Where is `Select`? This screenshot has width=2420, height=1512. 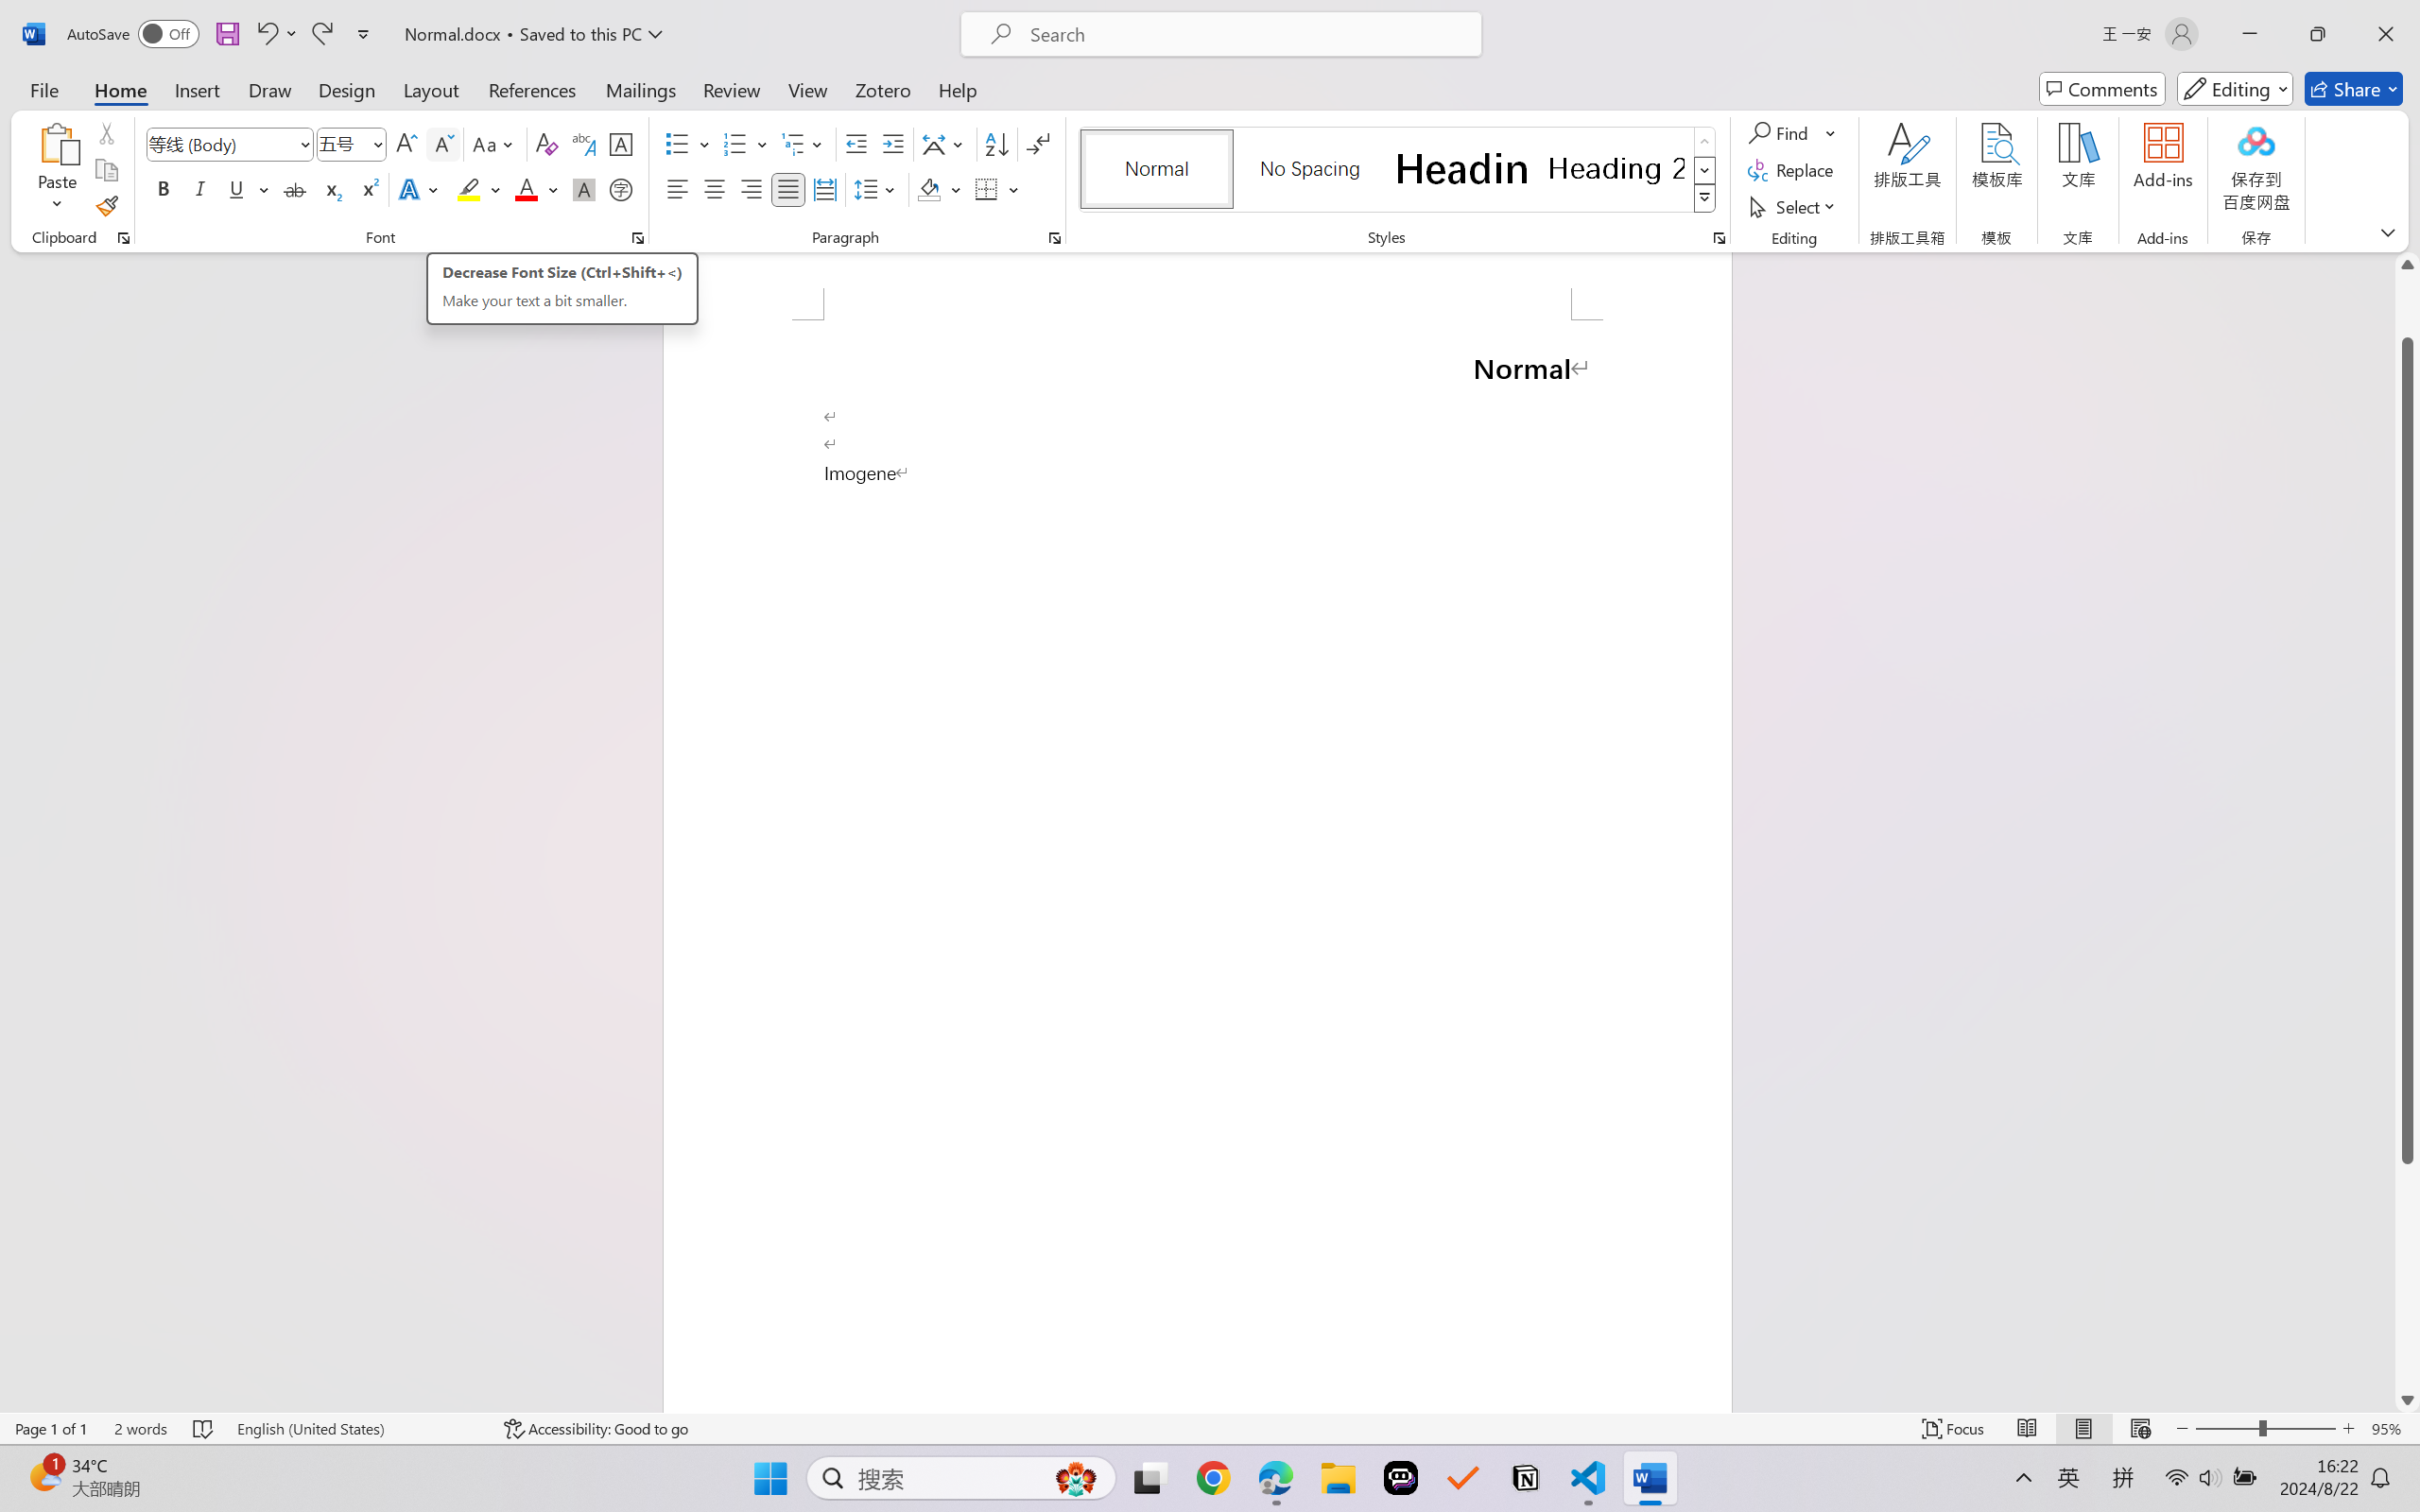 Select is located at coordinates (1795, 206).